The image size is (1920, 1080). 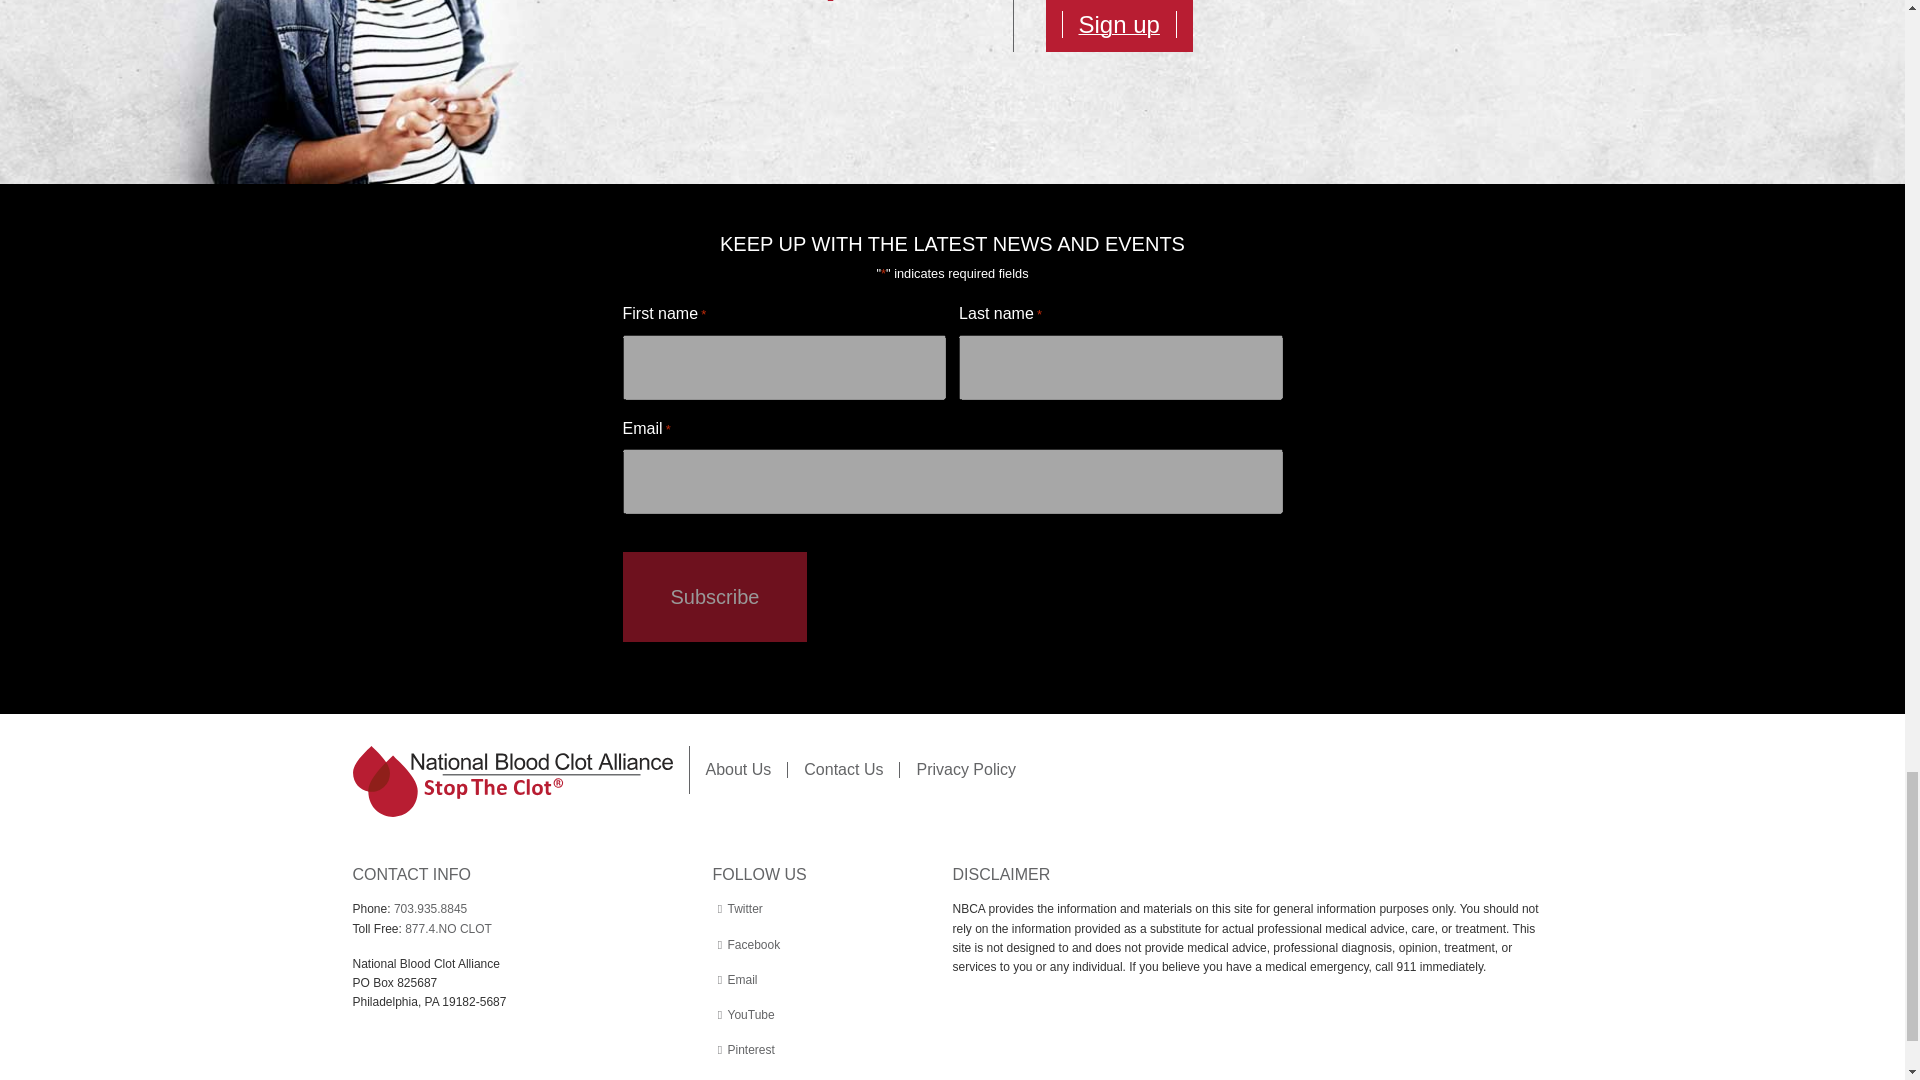 What do you see at coordinates (714, 596) in the screenshot?
I see `Subscribe` at bounding box center [714, 596].